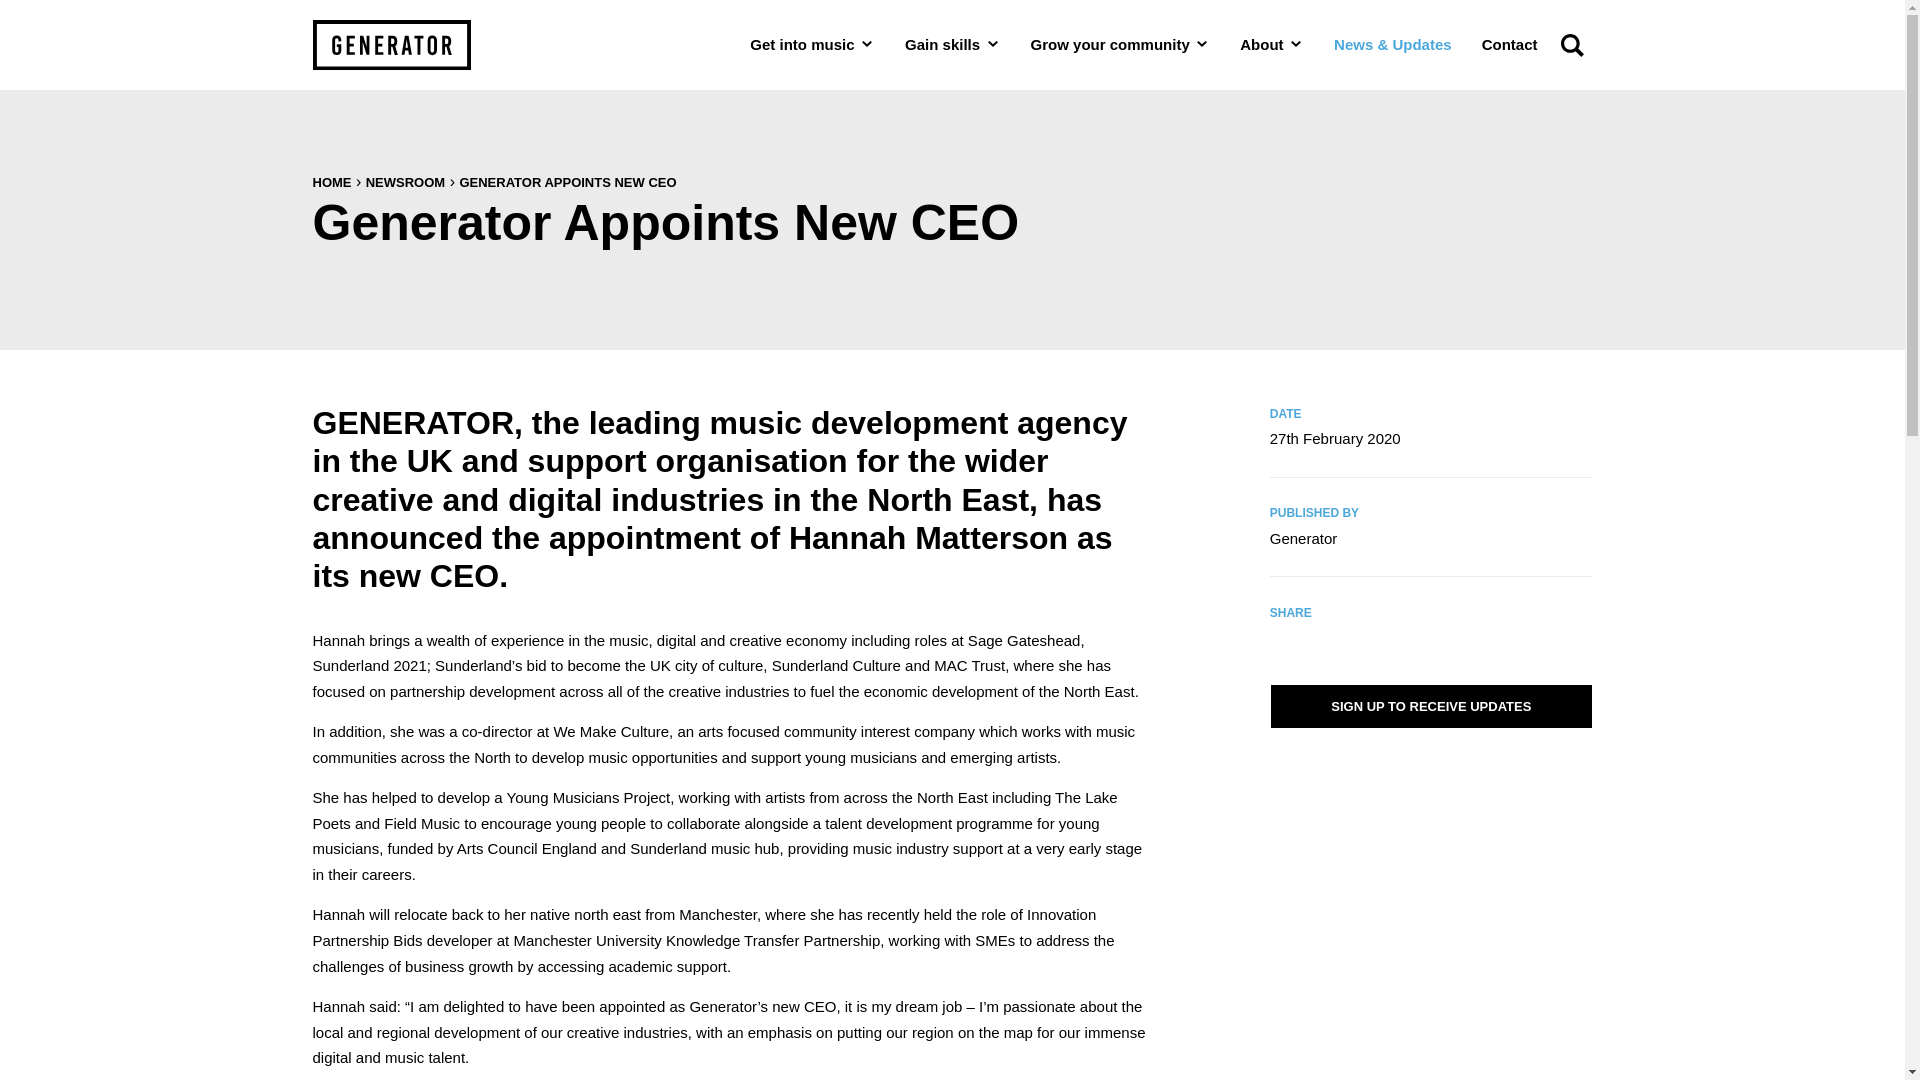 The width and height of the screenshot is (1920, 1080). What do you see at coordinates (952, 44) in the screenshot?
I see `Gain skills` at bounding box center [952, 44].